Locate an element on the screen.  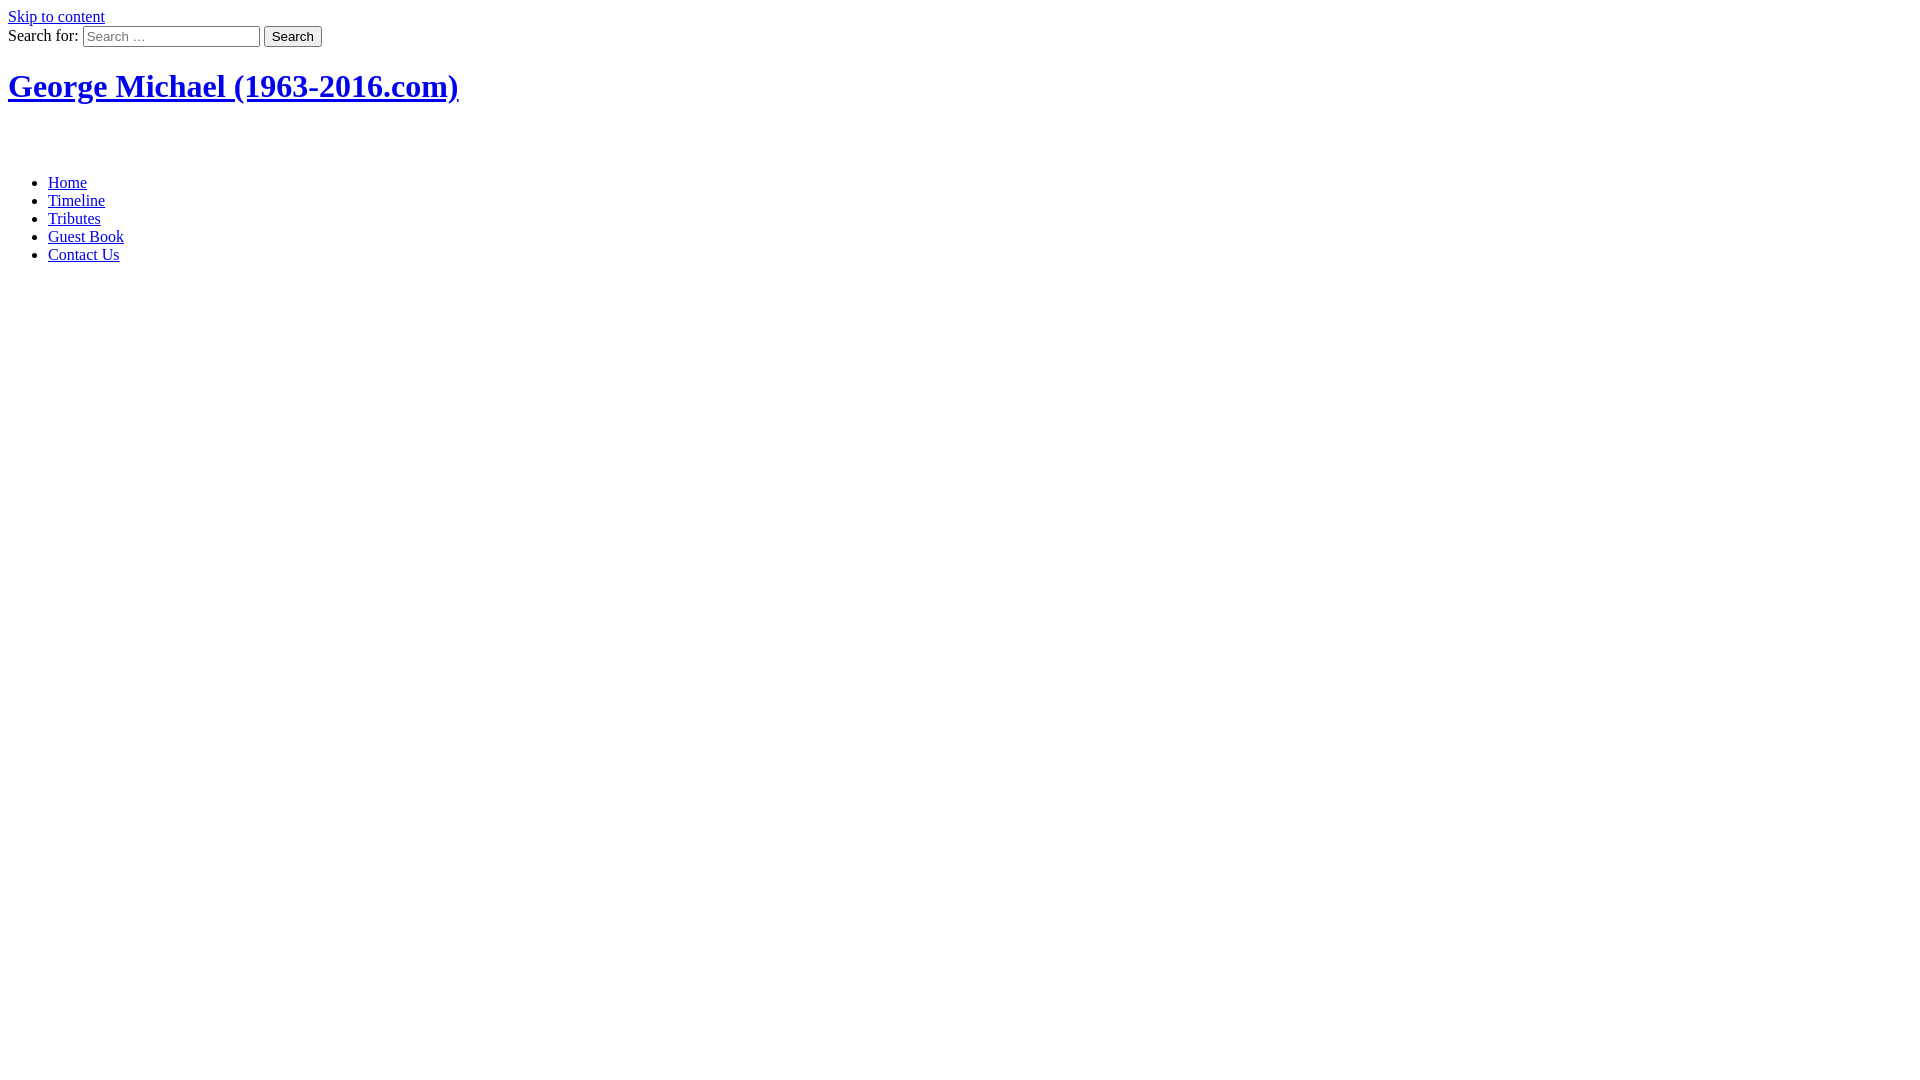
Guest Book is located at coordinates (86, 236).